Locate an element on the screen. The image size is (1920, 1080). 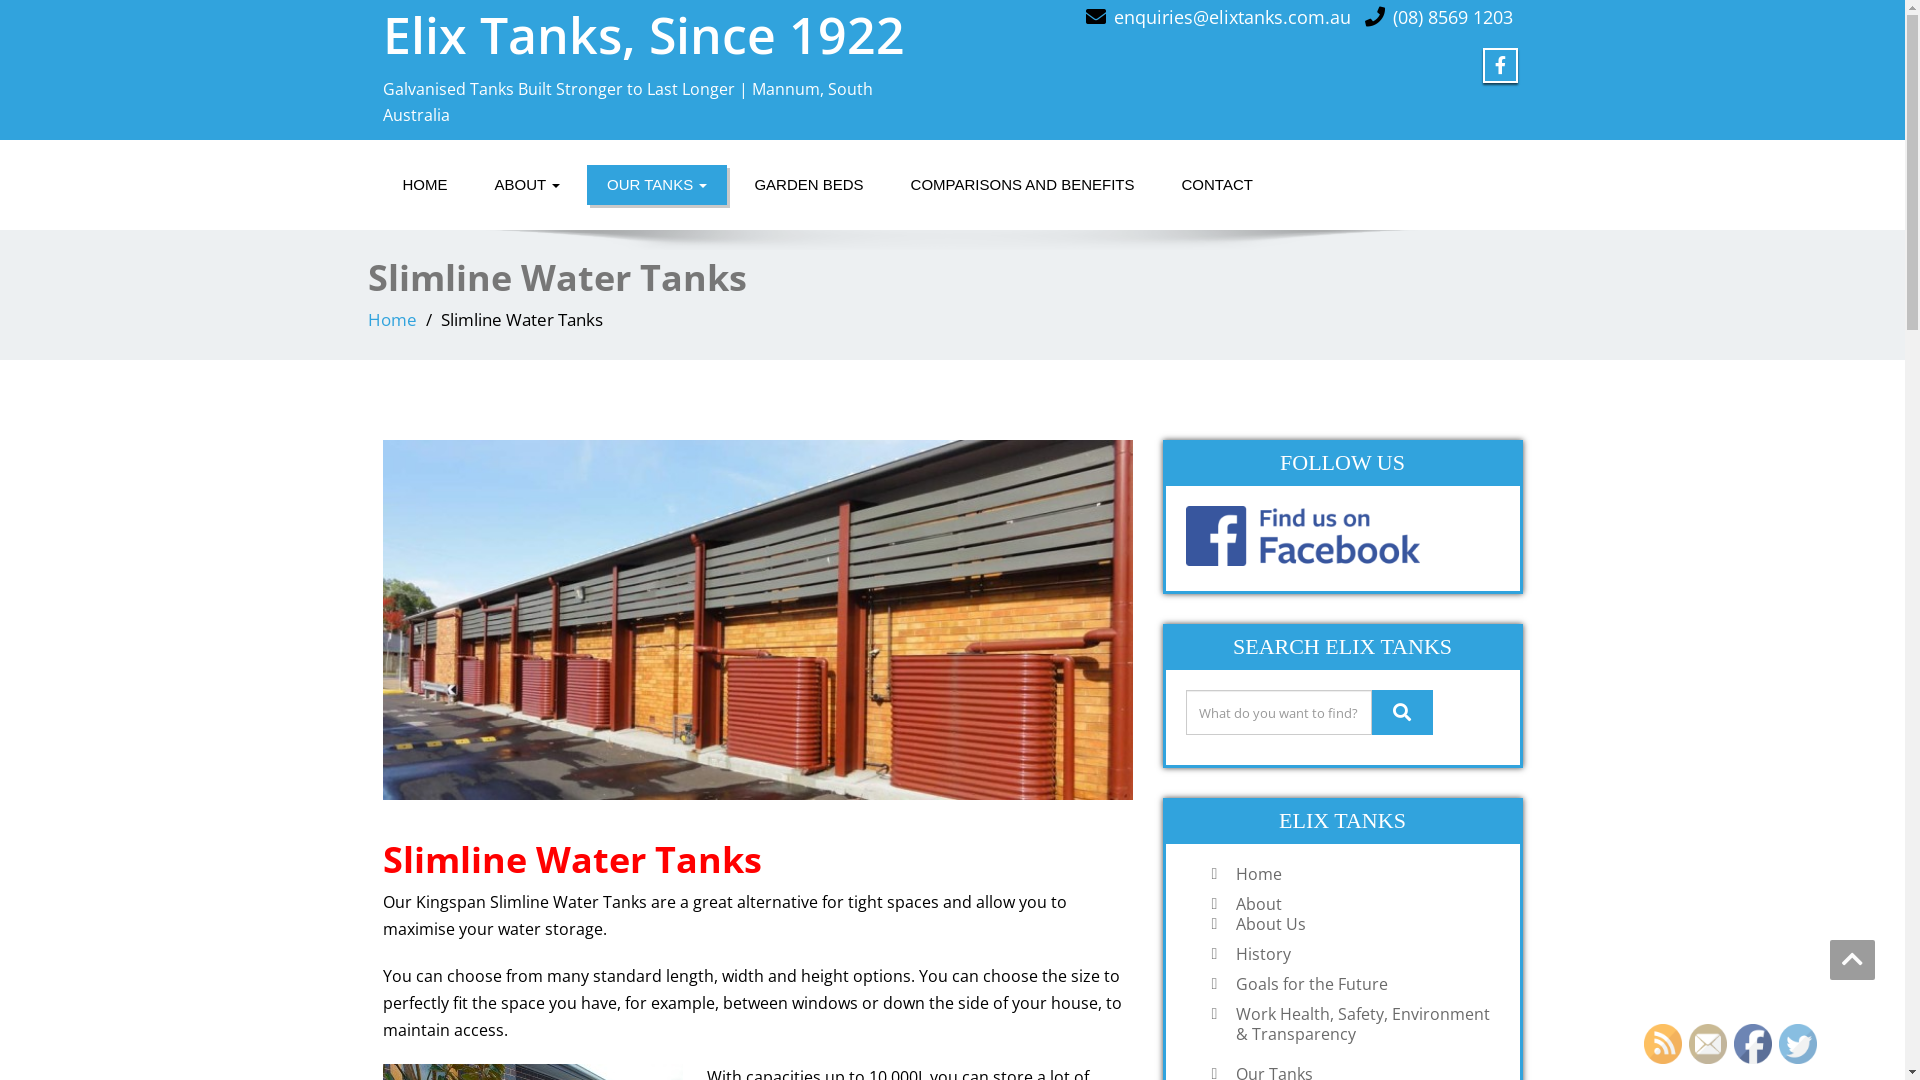
Work Health, Safety, Environment & Transparency is located at coordinates (1363, 1024).